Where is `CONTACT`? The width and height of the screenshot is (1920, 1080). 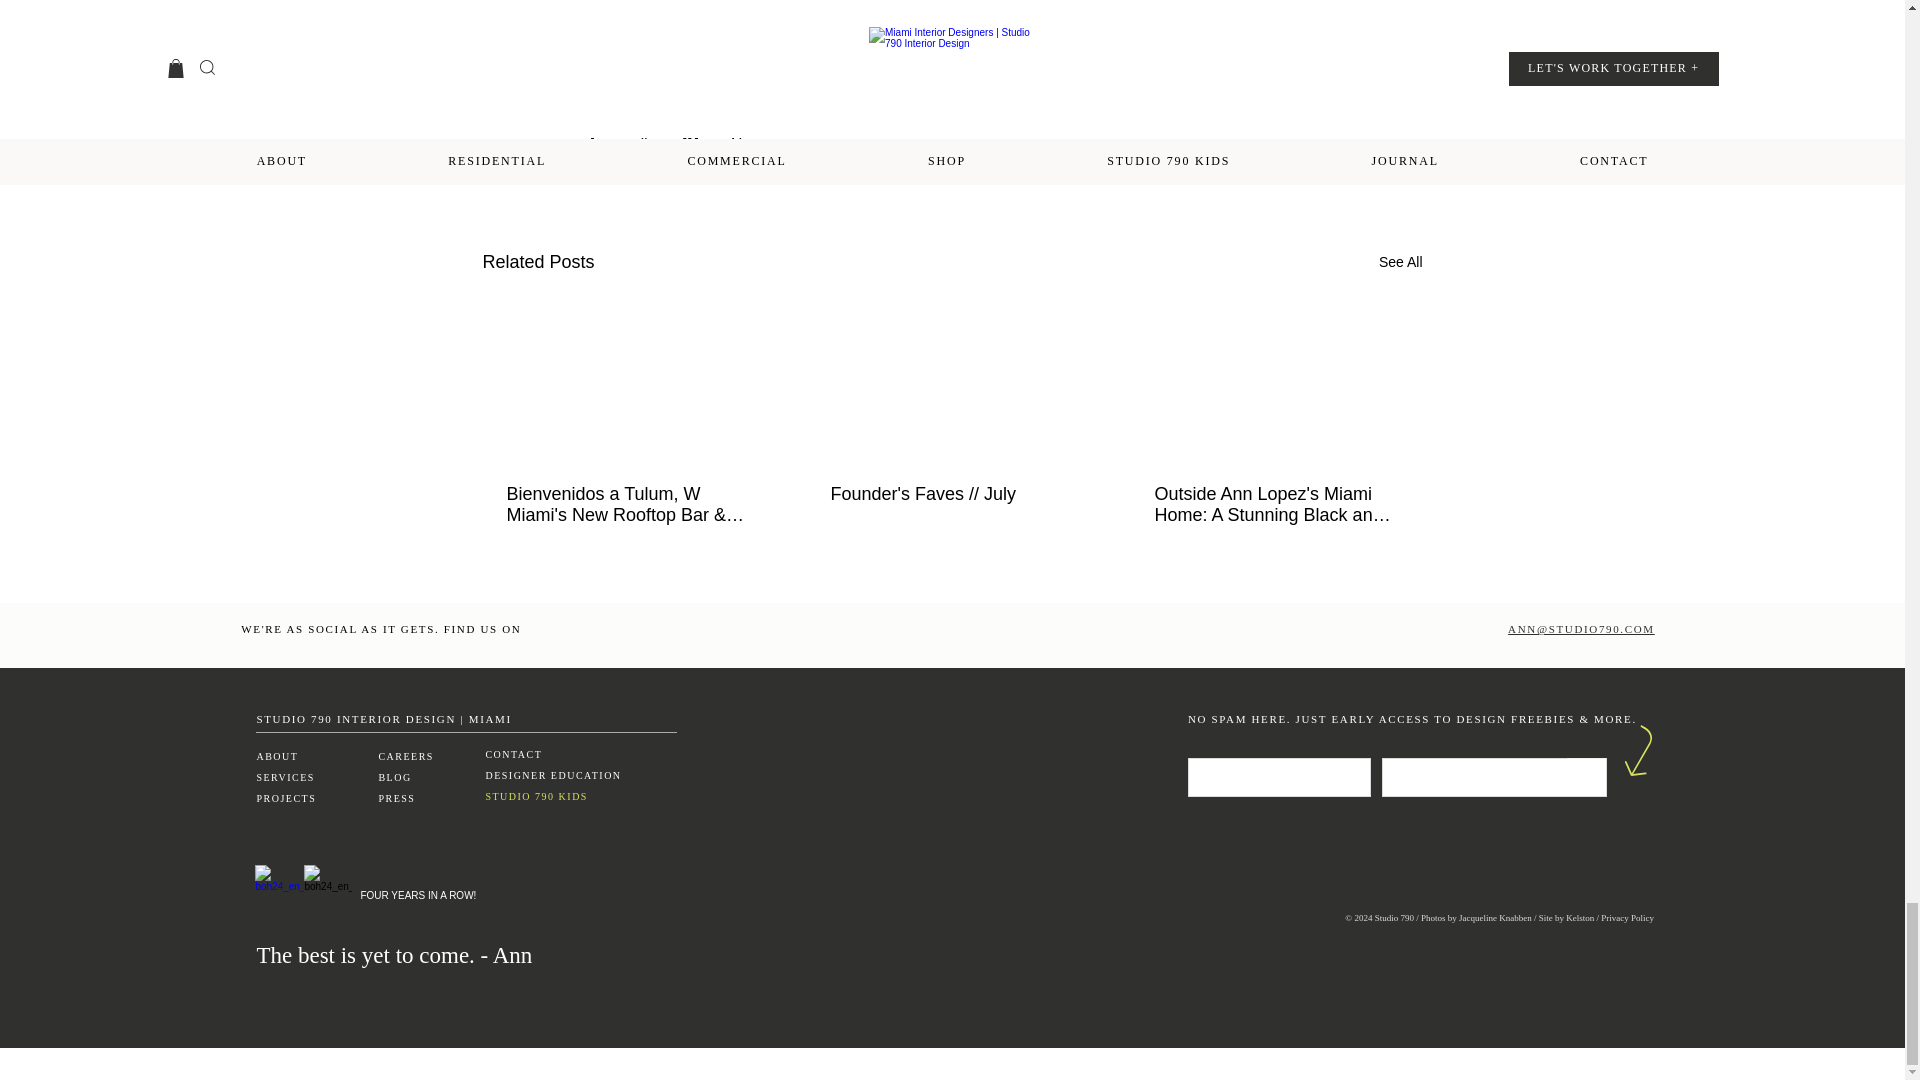
CONTACT is located at coordinates (513, 754).